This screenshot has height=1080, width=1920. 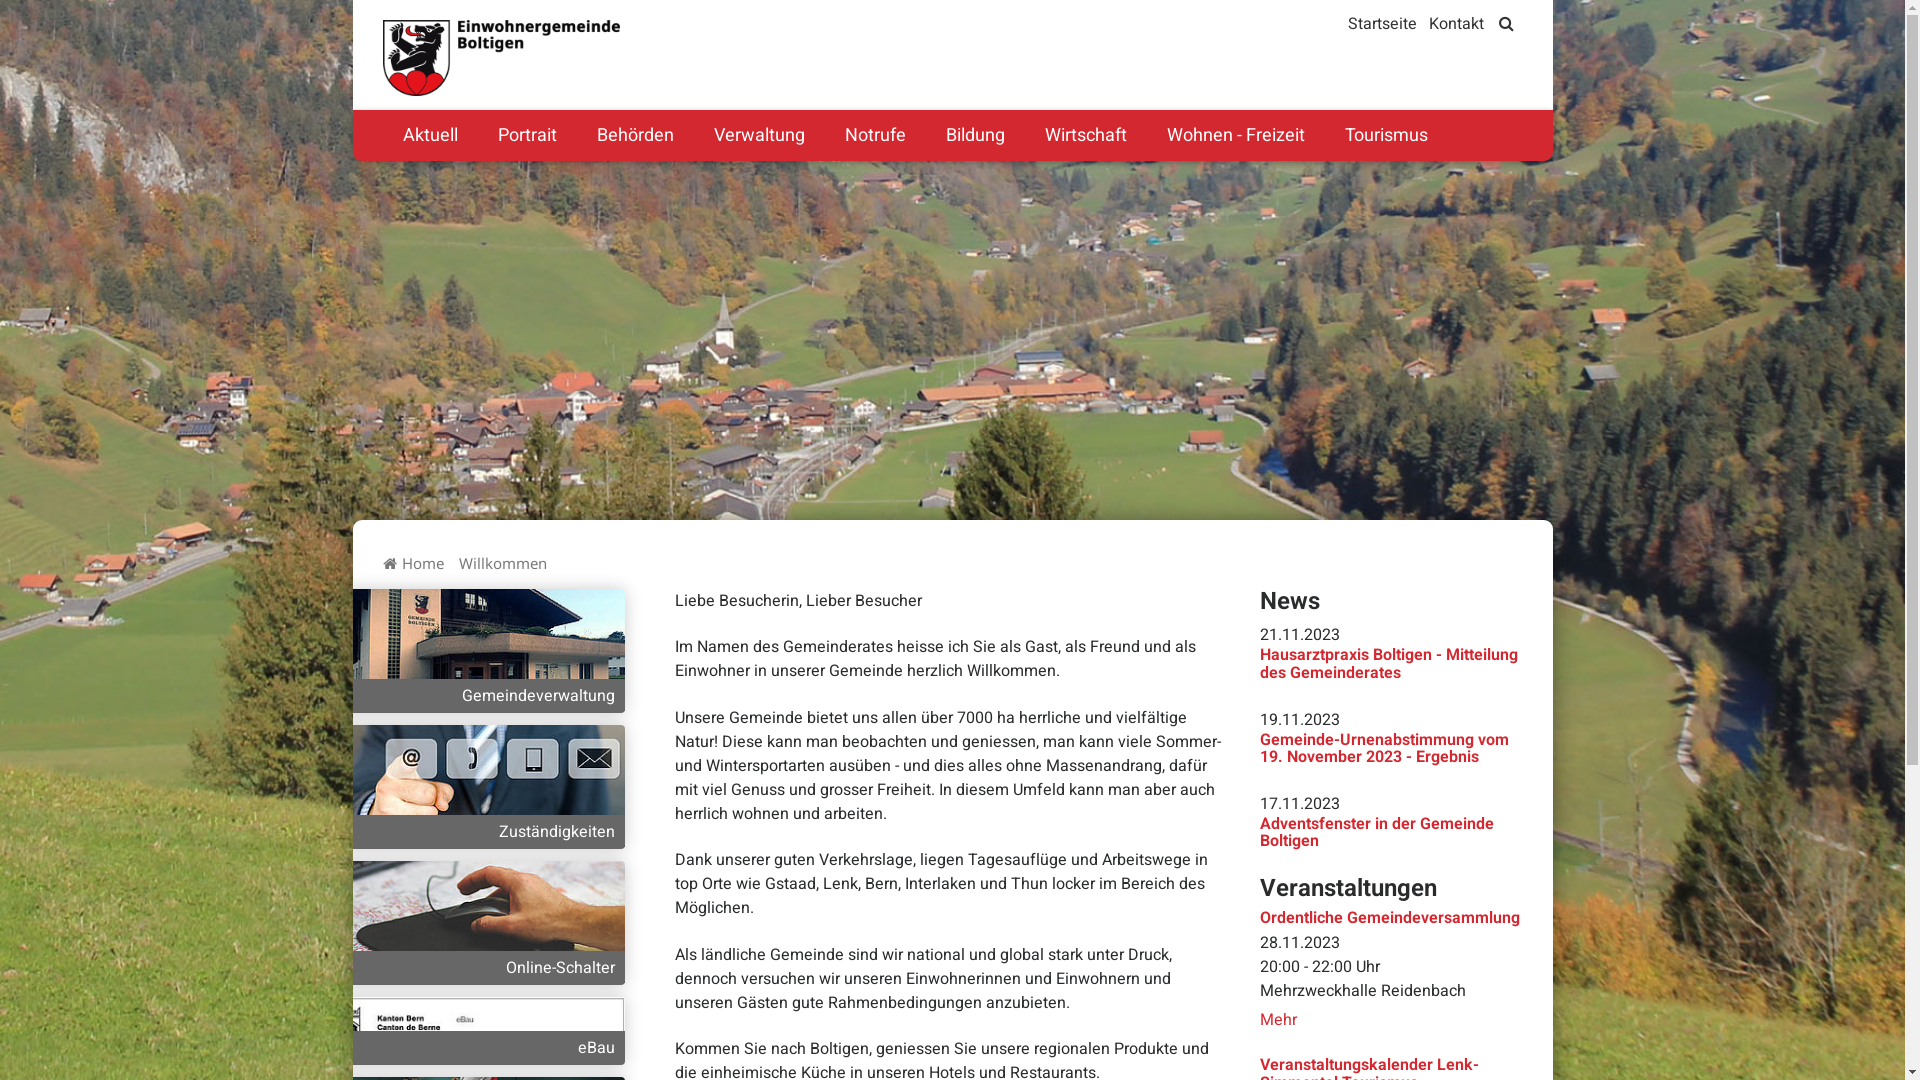 I want to click on Hausarztpraxis Boltigen - Mitteilung des Gemeinderates, so click(x=1389, y=664).